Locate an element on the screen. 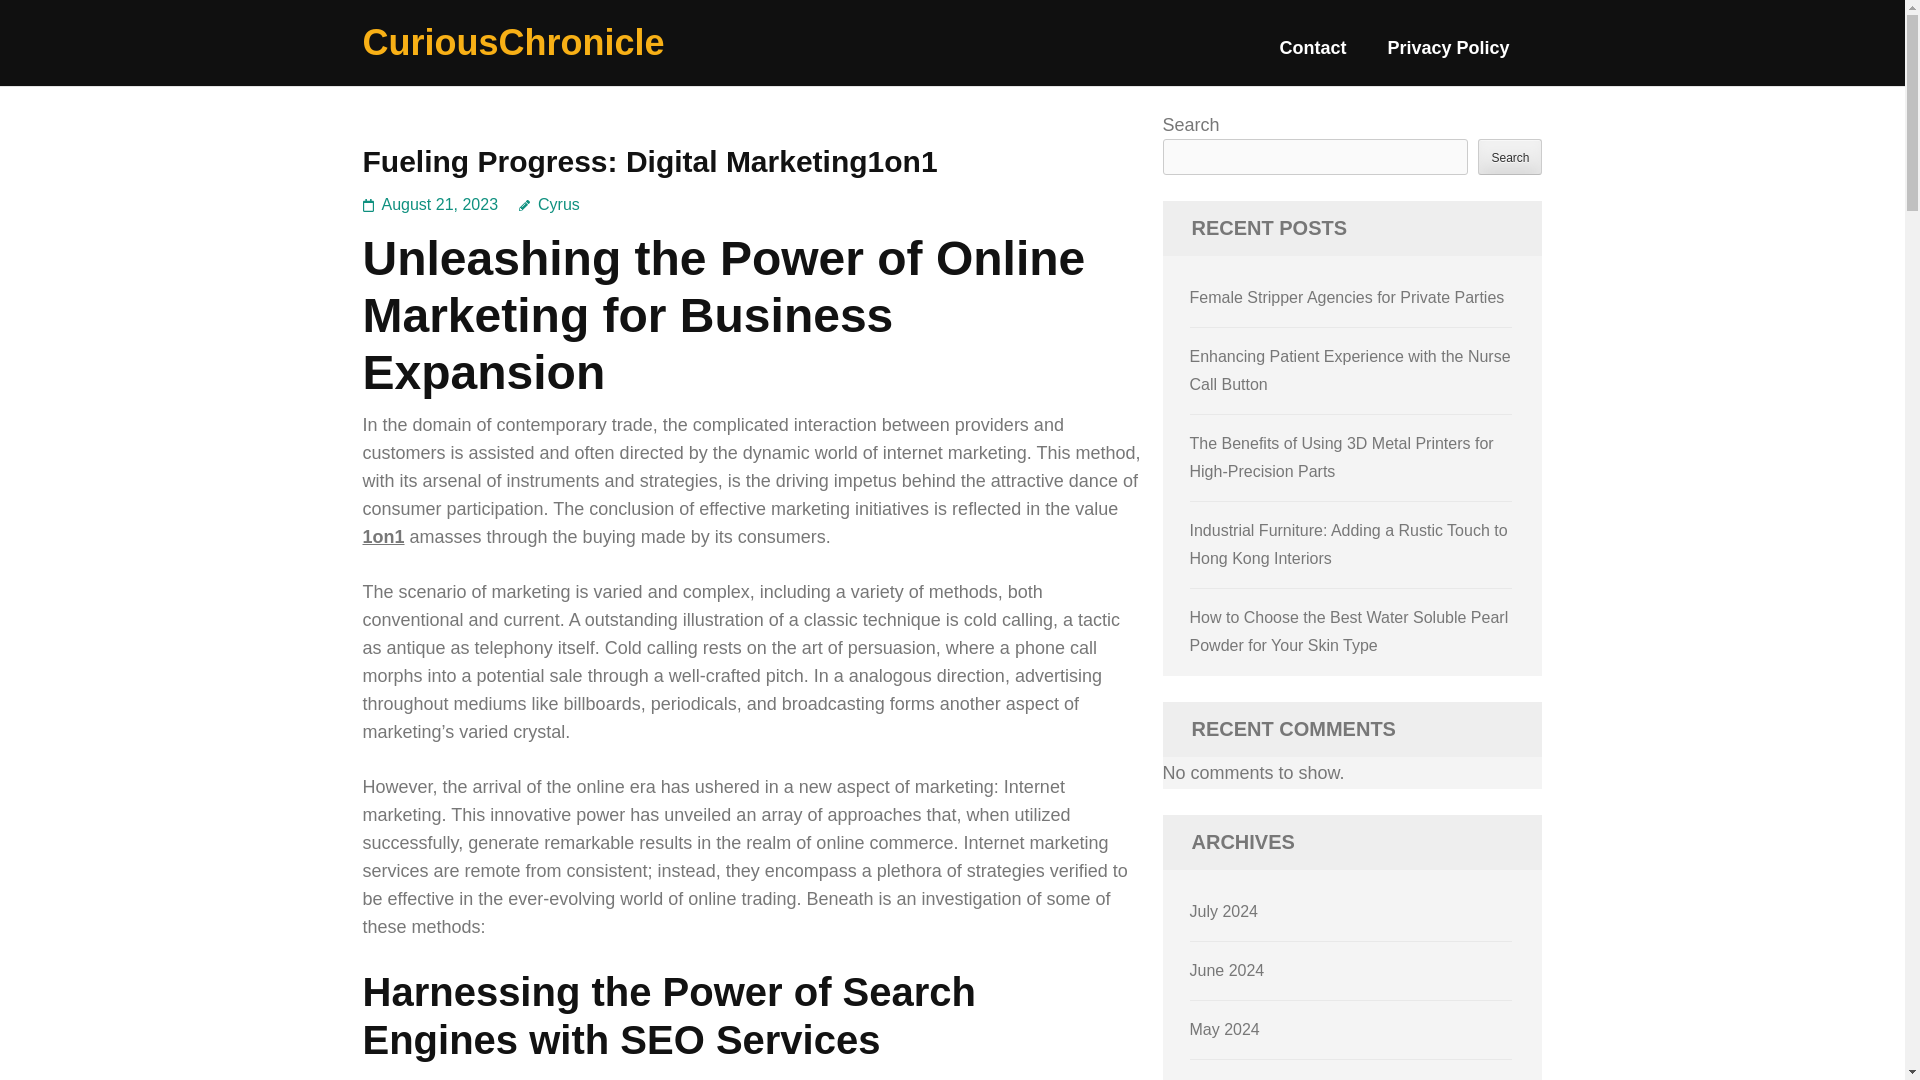 The height and width of the screenshot is (1080, 1920). July 2024 is located at coordinates (1224, 911).